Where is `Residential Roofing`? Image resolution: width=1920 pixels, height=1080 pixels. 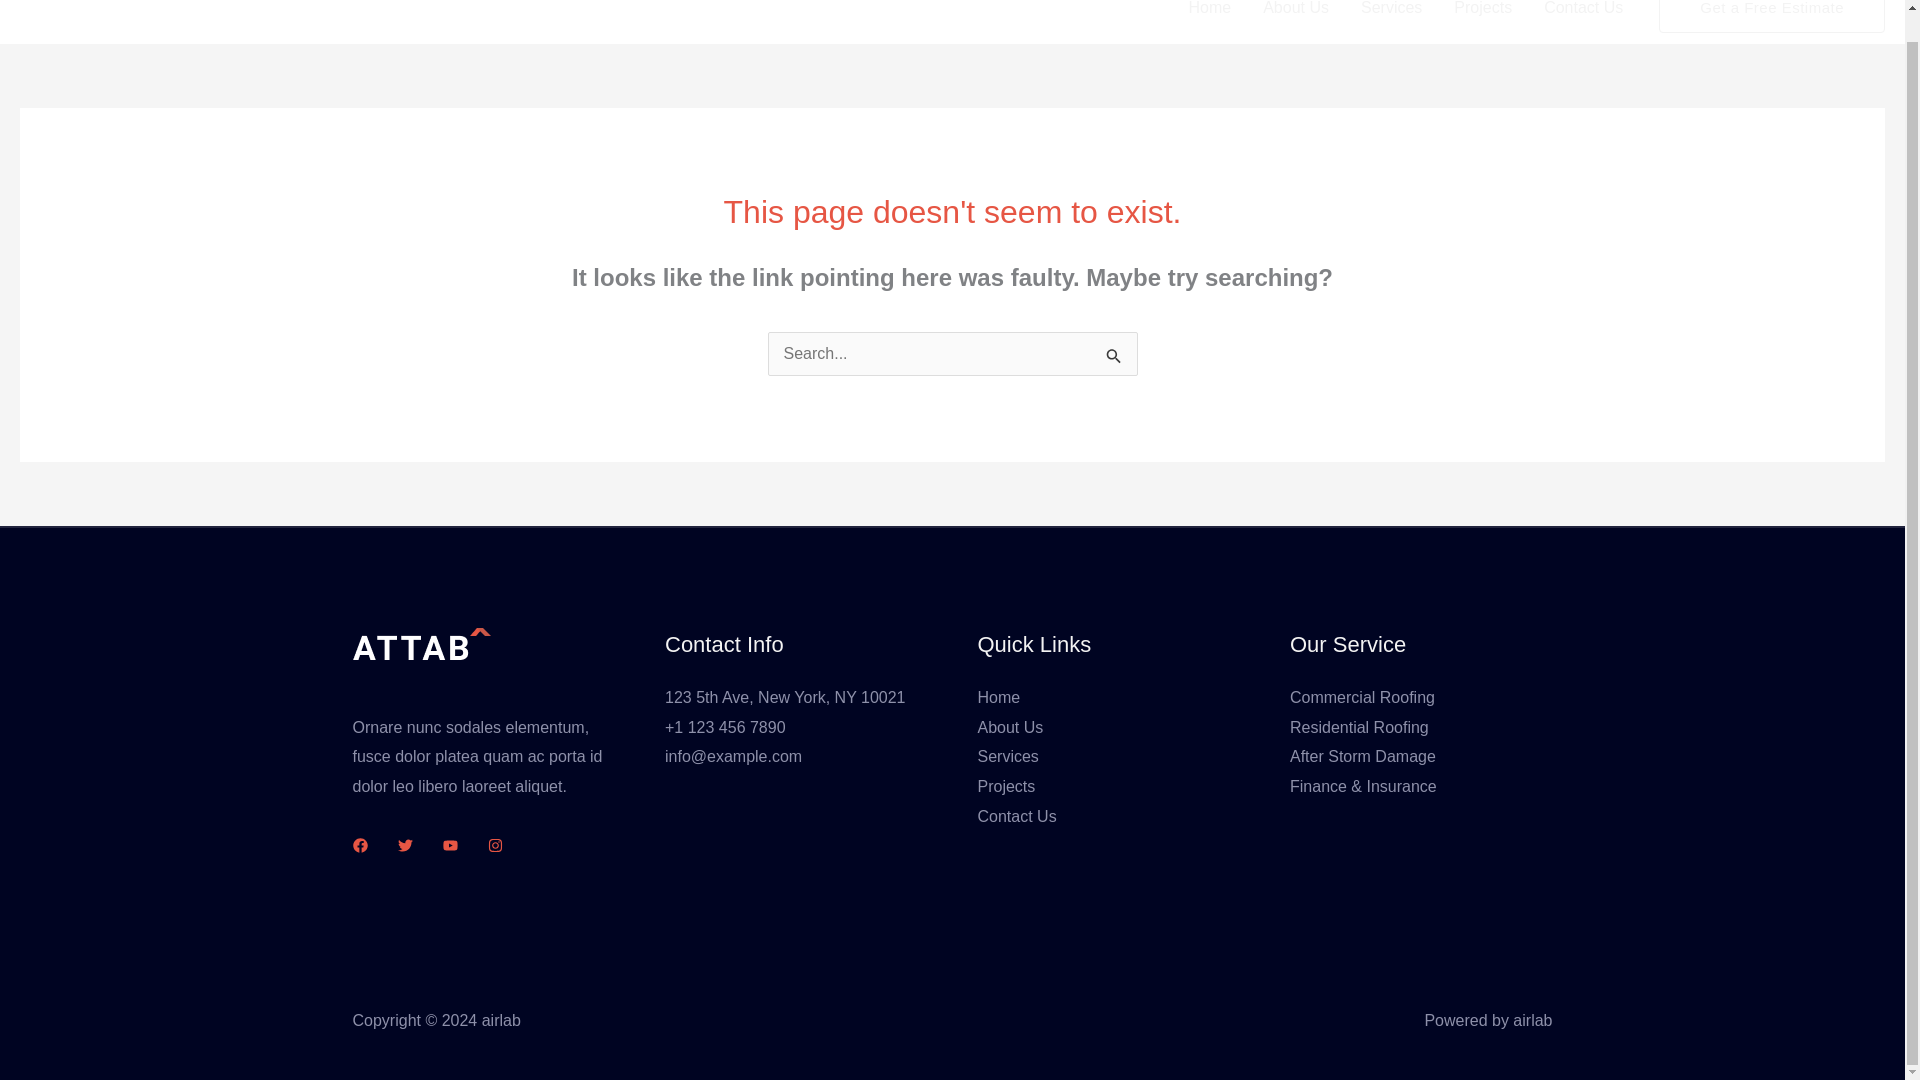 Residential Roofing is located at coordinates (1359, 727).